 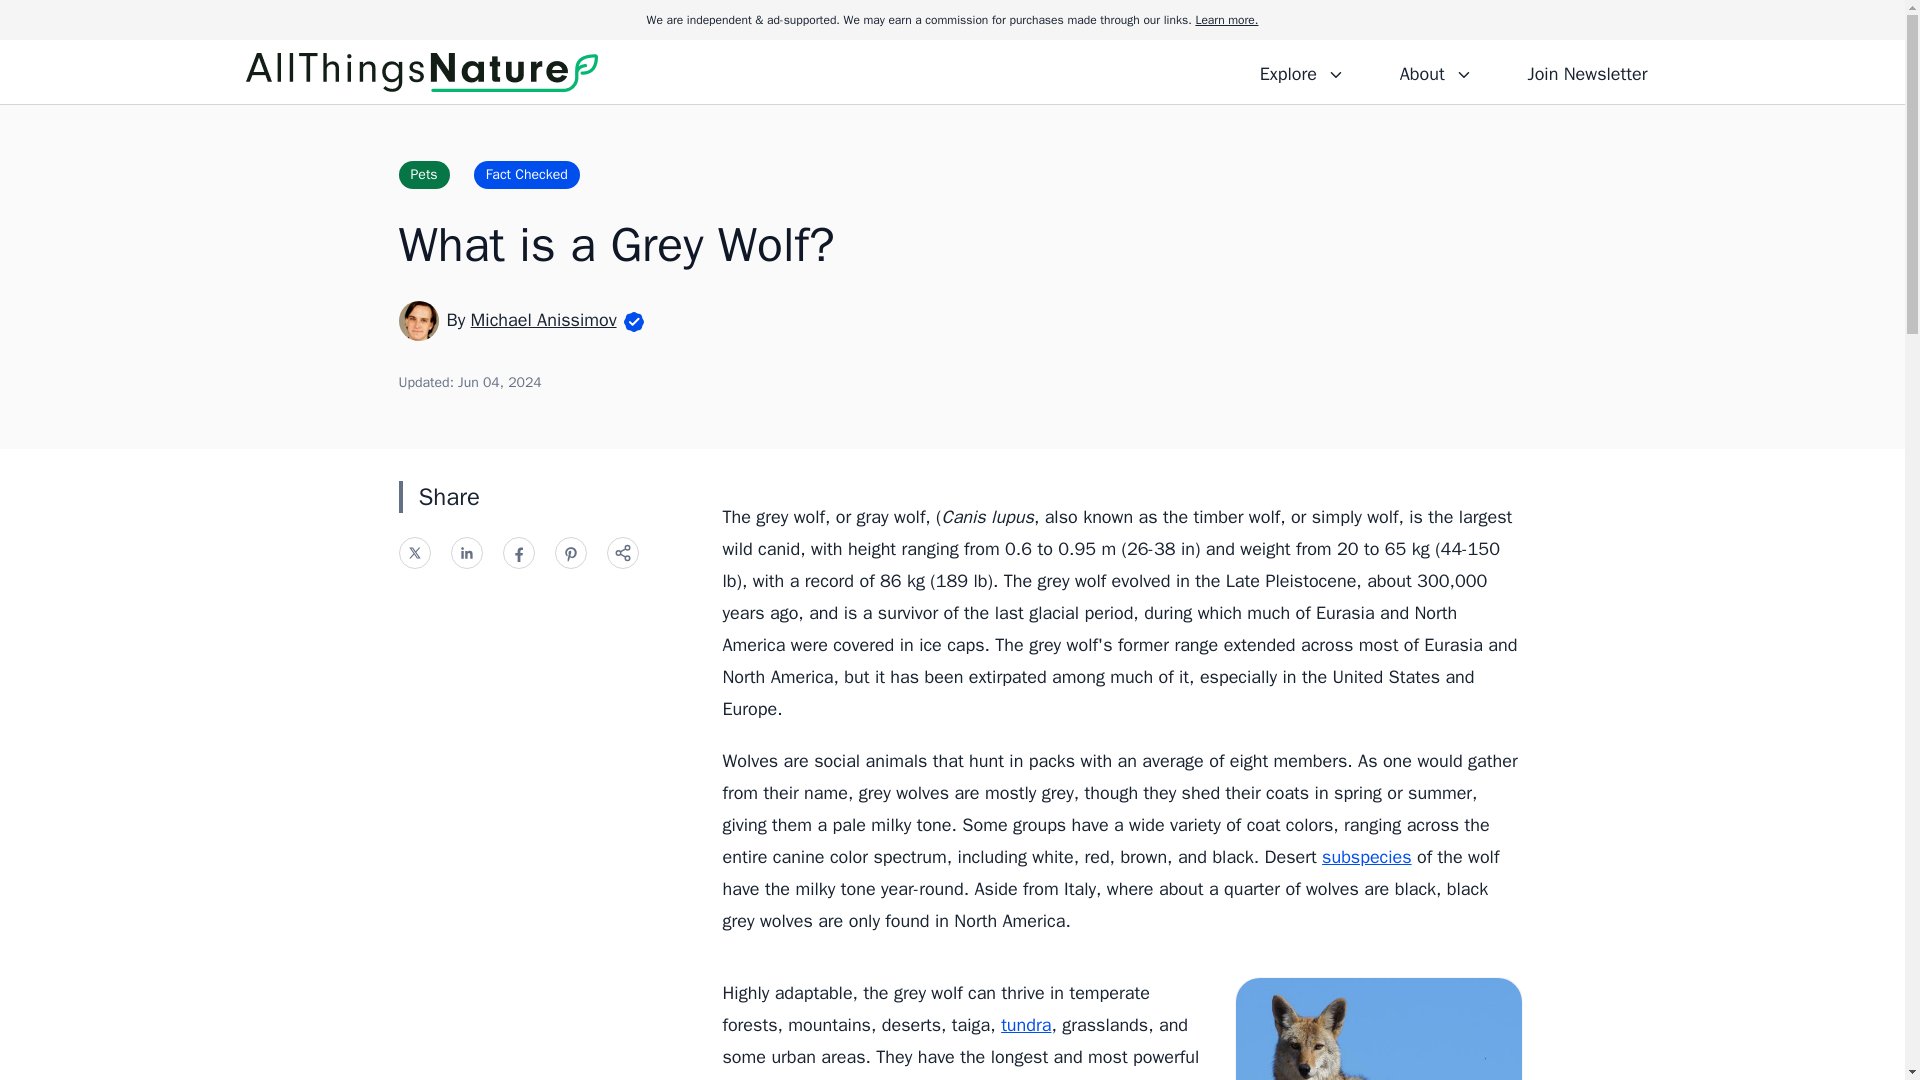 What do you see at coordinates (423, 174) in the screenshot?
I see `Pets` at bounding box center [423, 174].